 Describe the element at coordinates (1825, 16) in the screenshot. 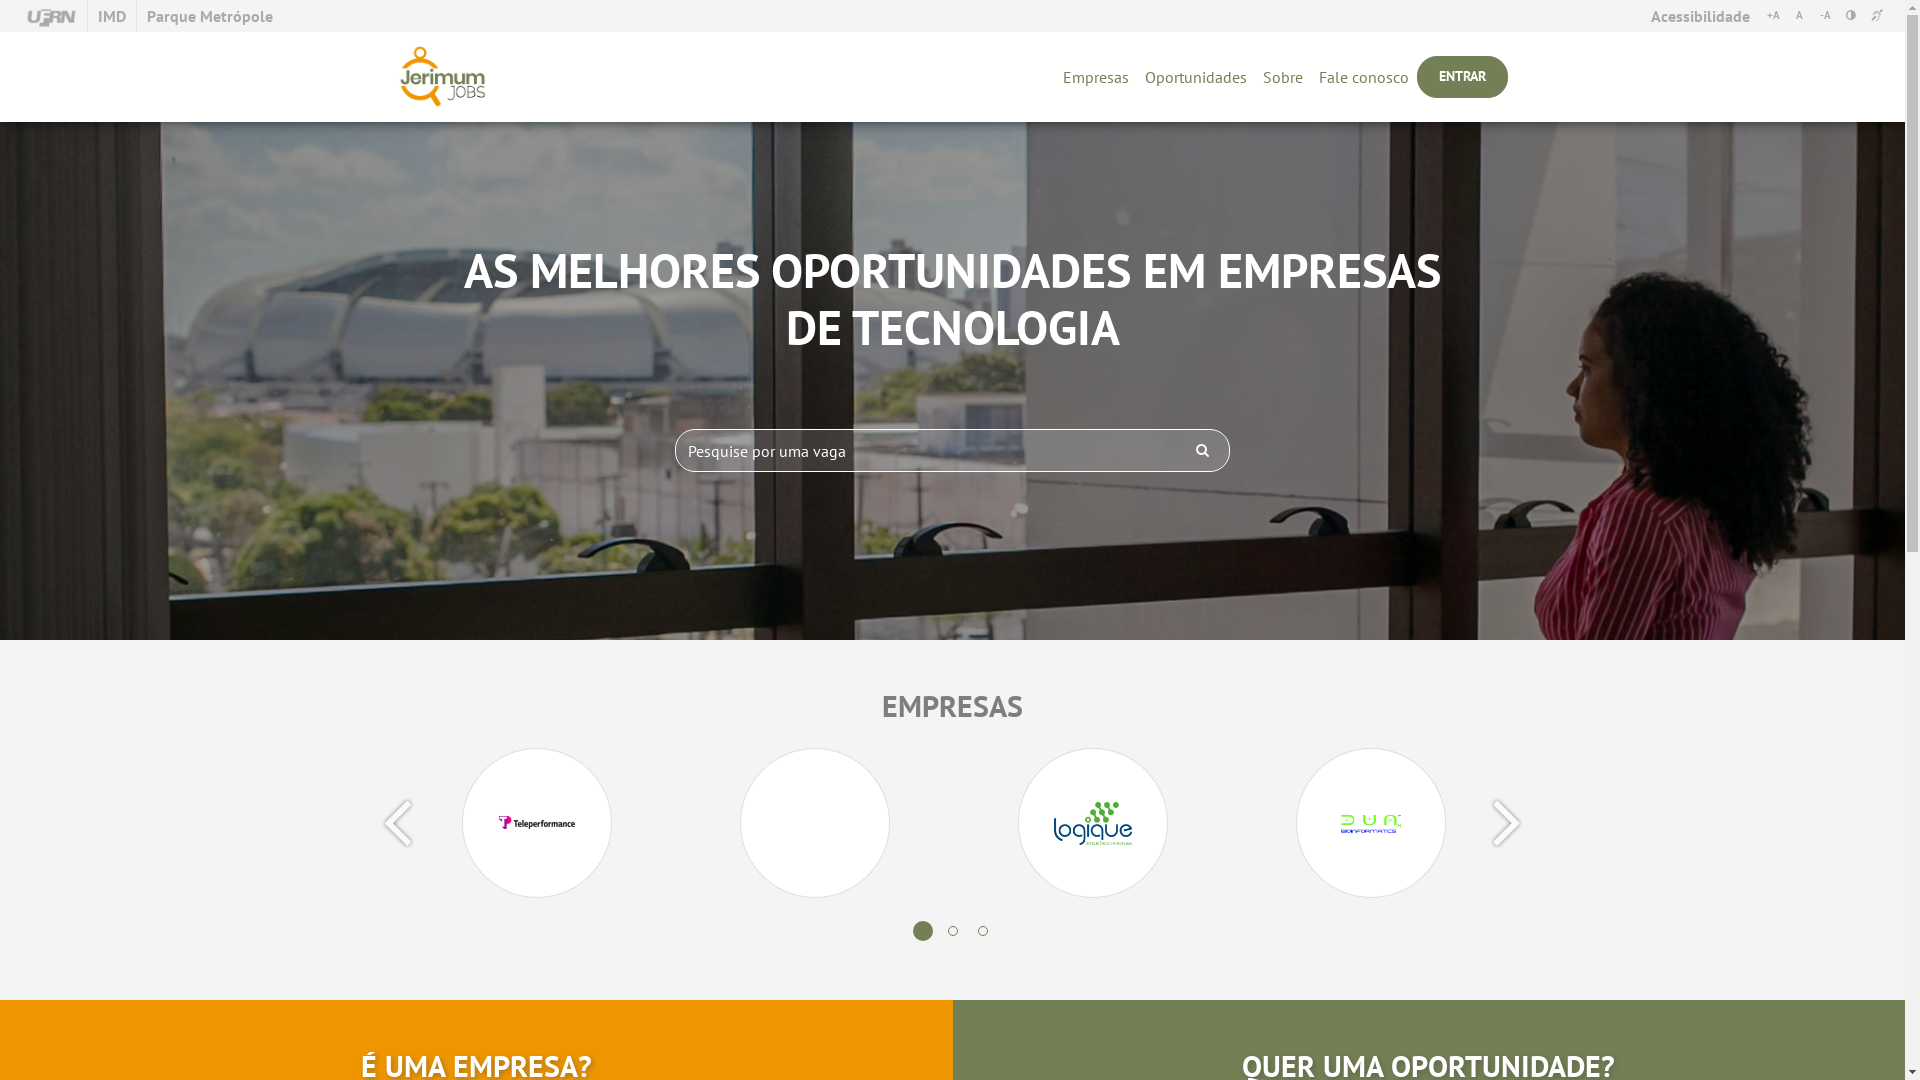

I see `-A
REDUZIR TAMANHO DA LETRA [ALT + 5] [ALT + 5]` at that location.